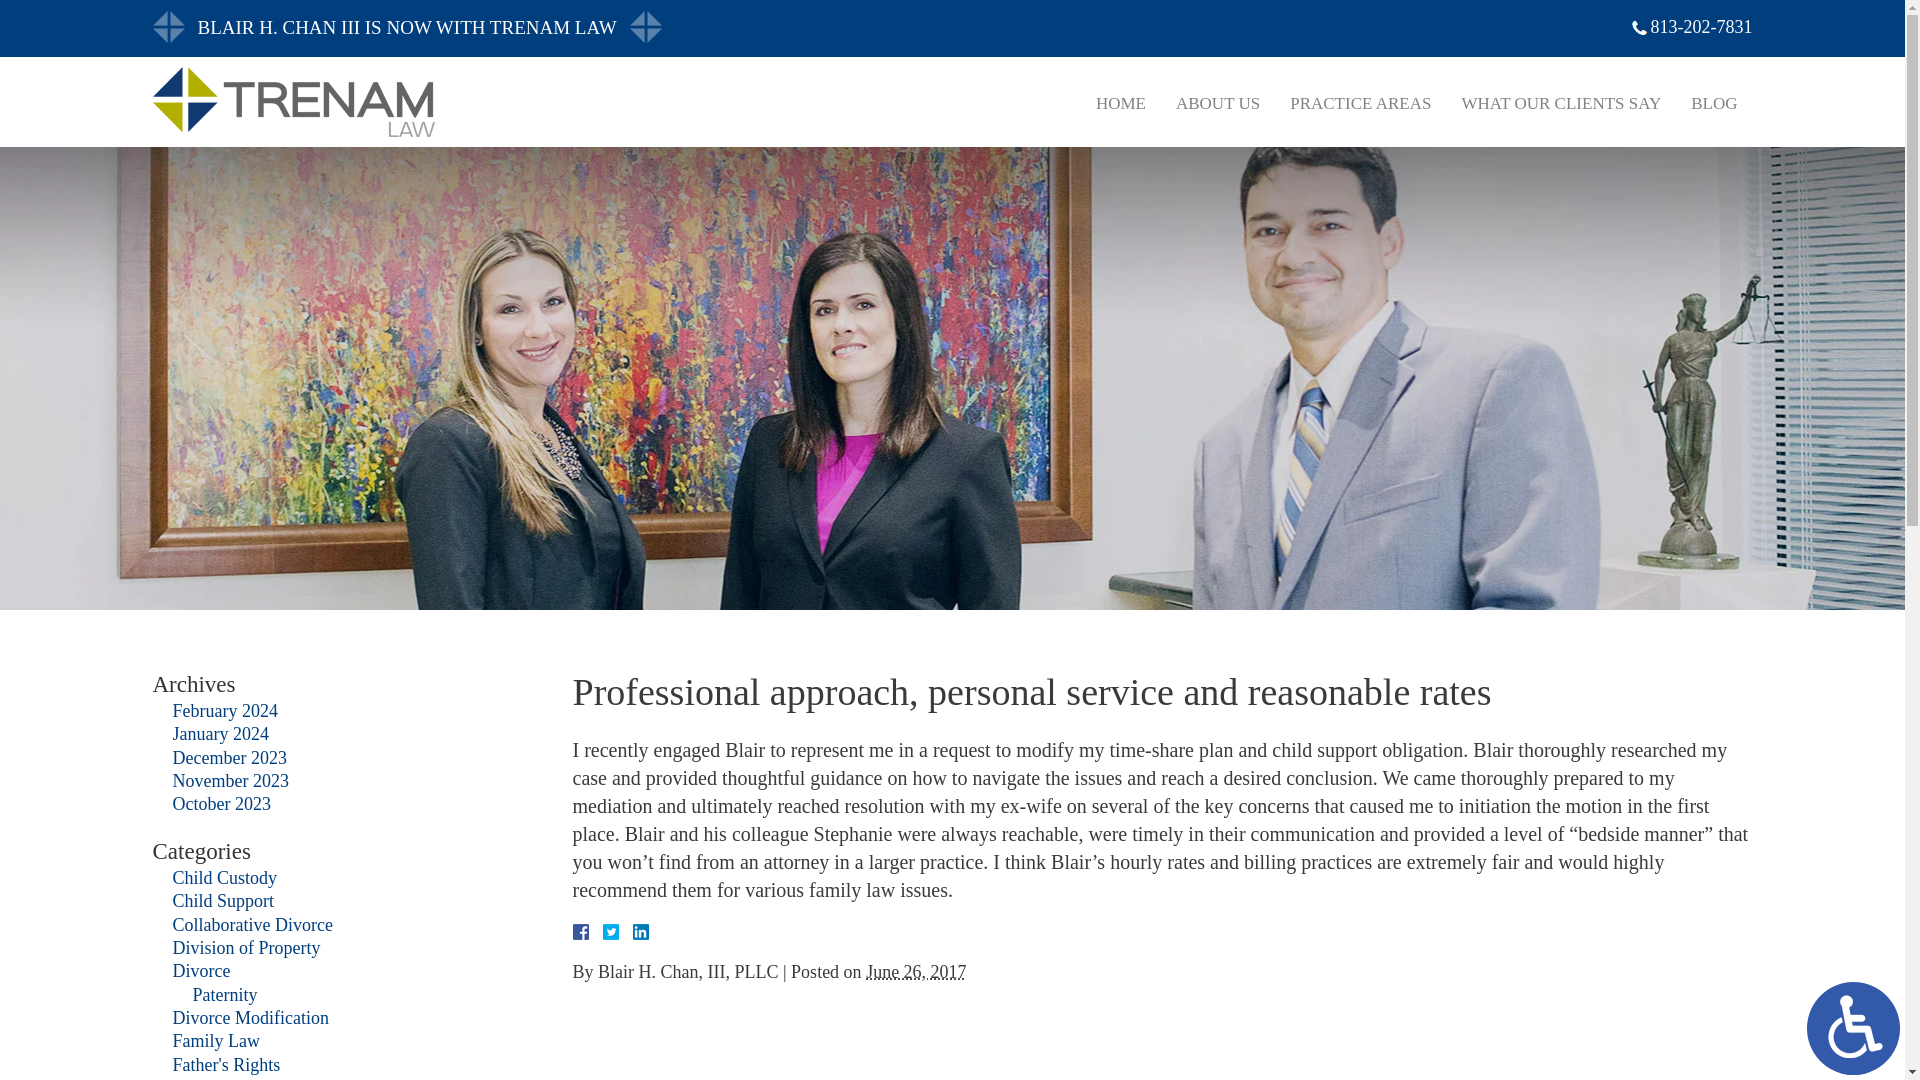 This screenshot has height=1080, width=1920. I want to click on BLOG, so click(1714, 103).